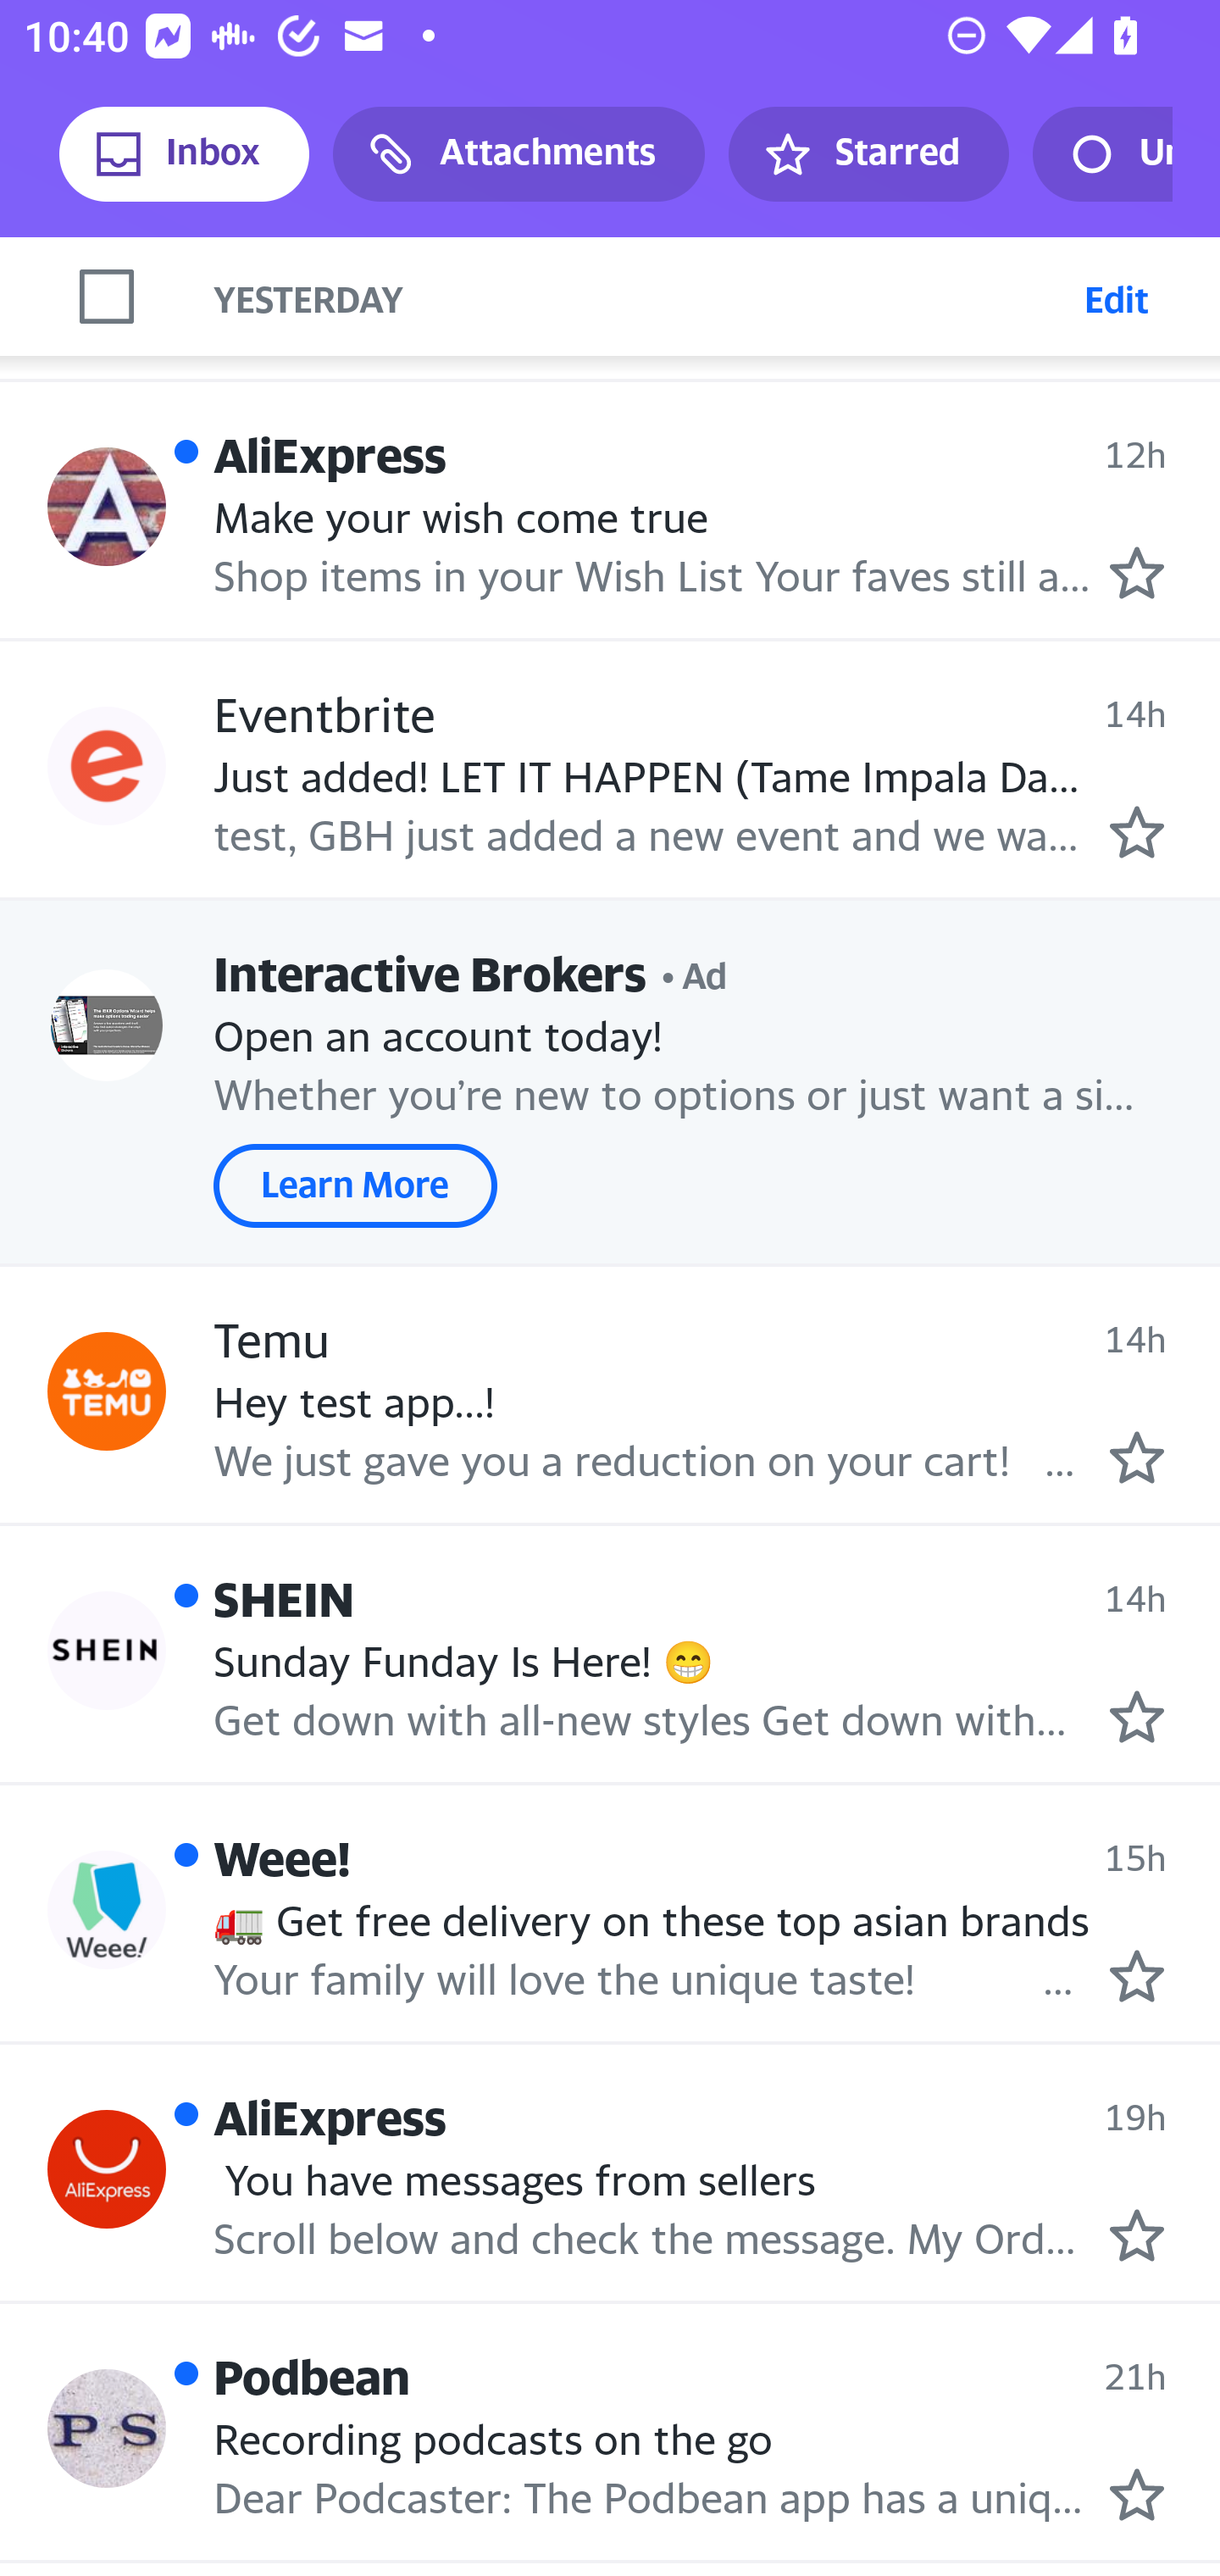  Describe the element at coordinates (107, 507) in the screenshot. I see `Profile
AliExpress` at that location.